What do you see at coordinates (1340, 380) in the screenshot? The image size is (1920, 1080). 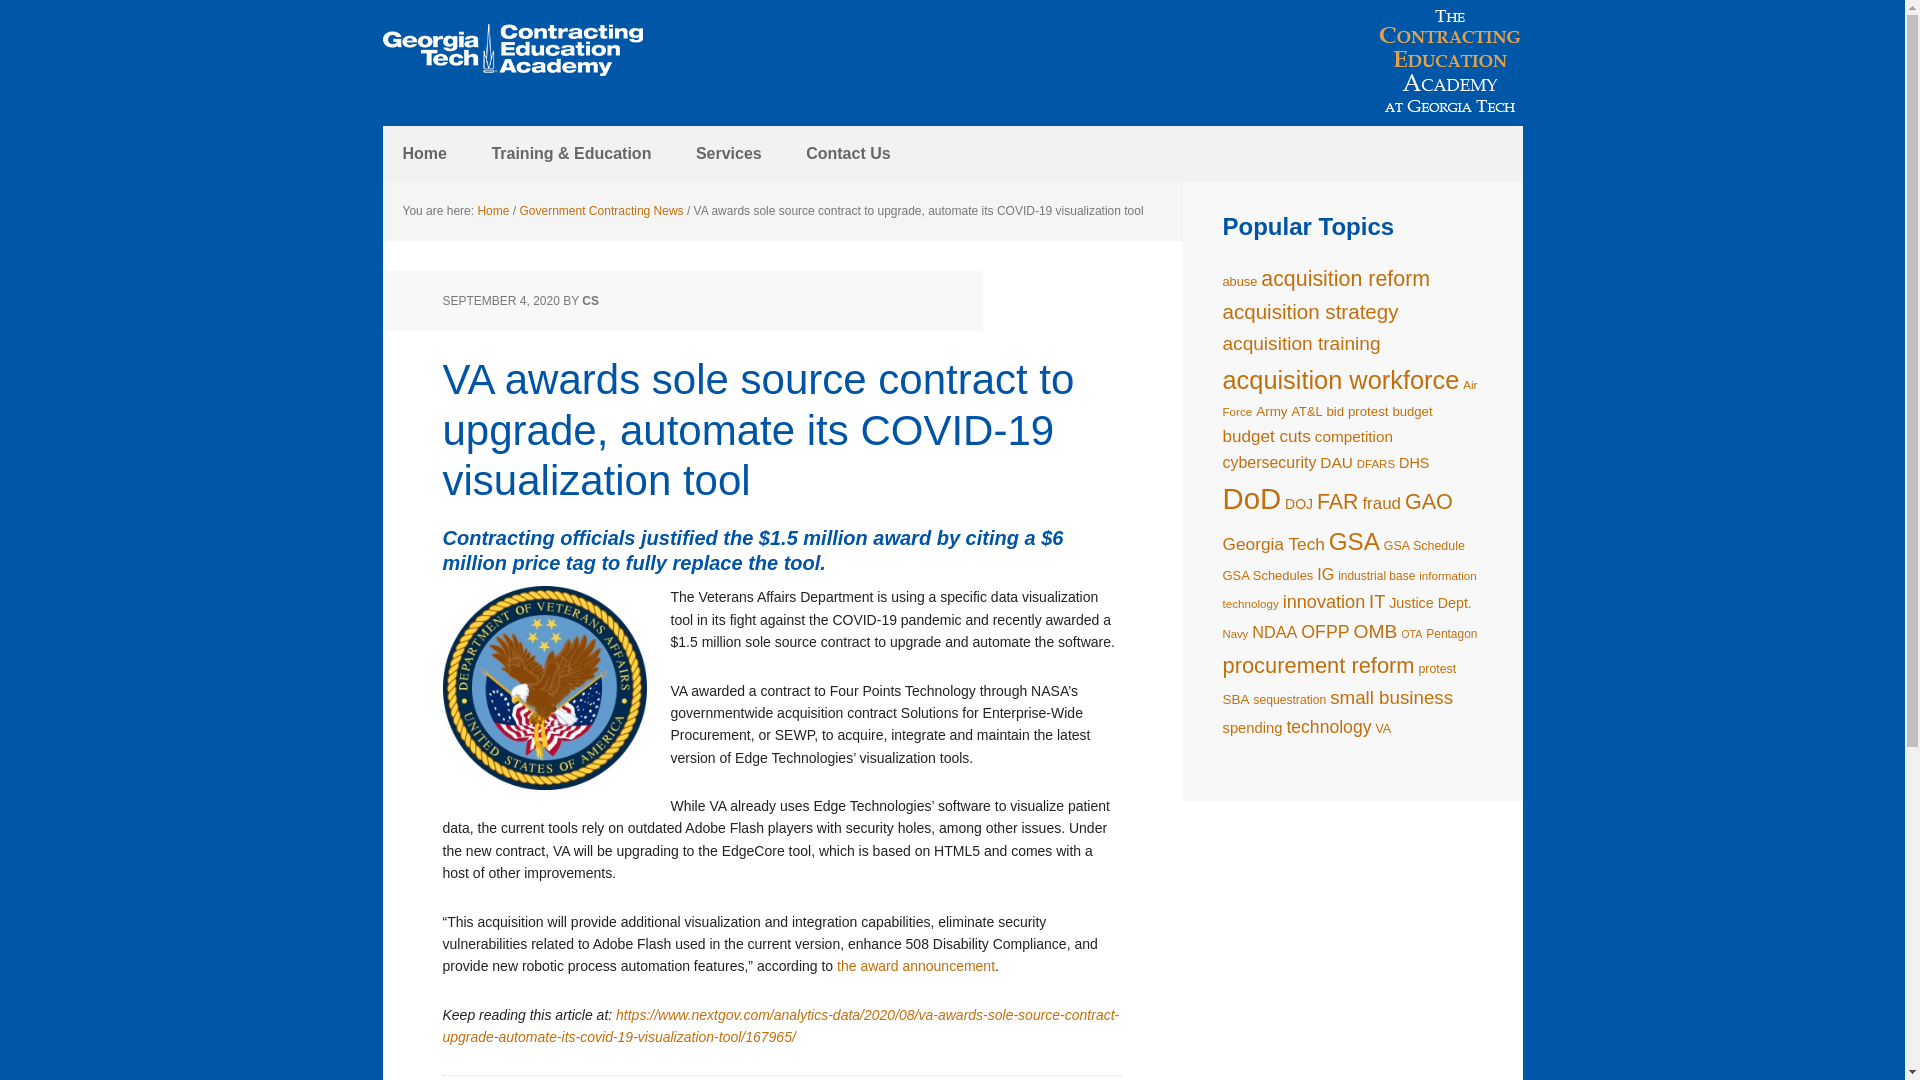 I see `acquisition workforce` at bounding box center [1340, 380].